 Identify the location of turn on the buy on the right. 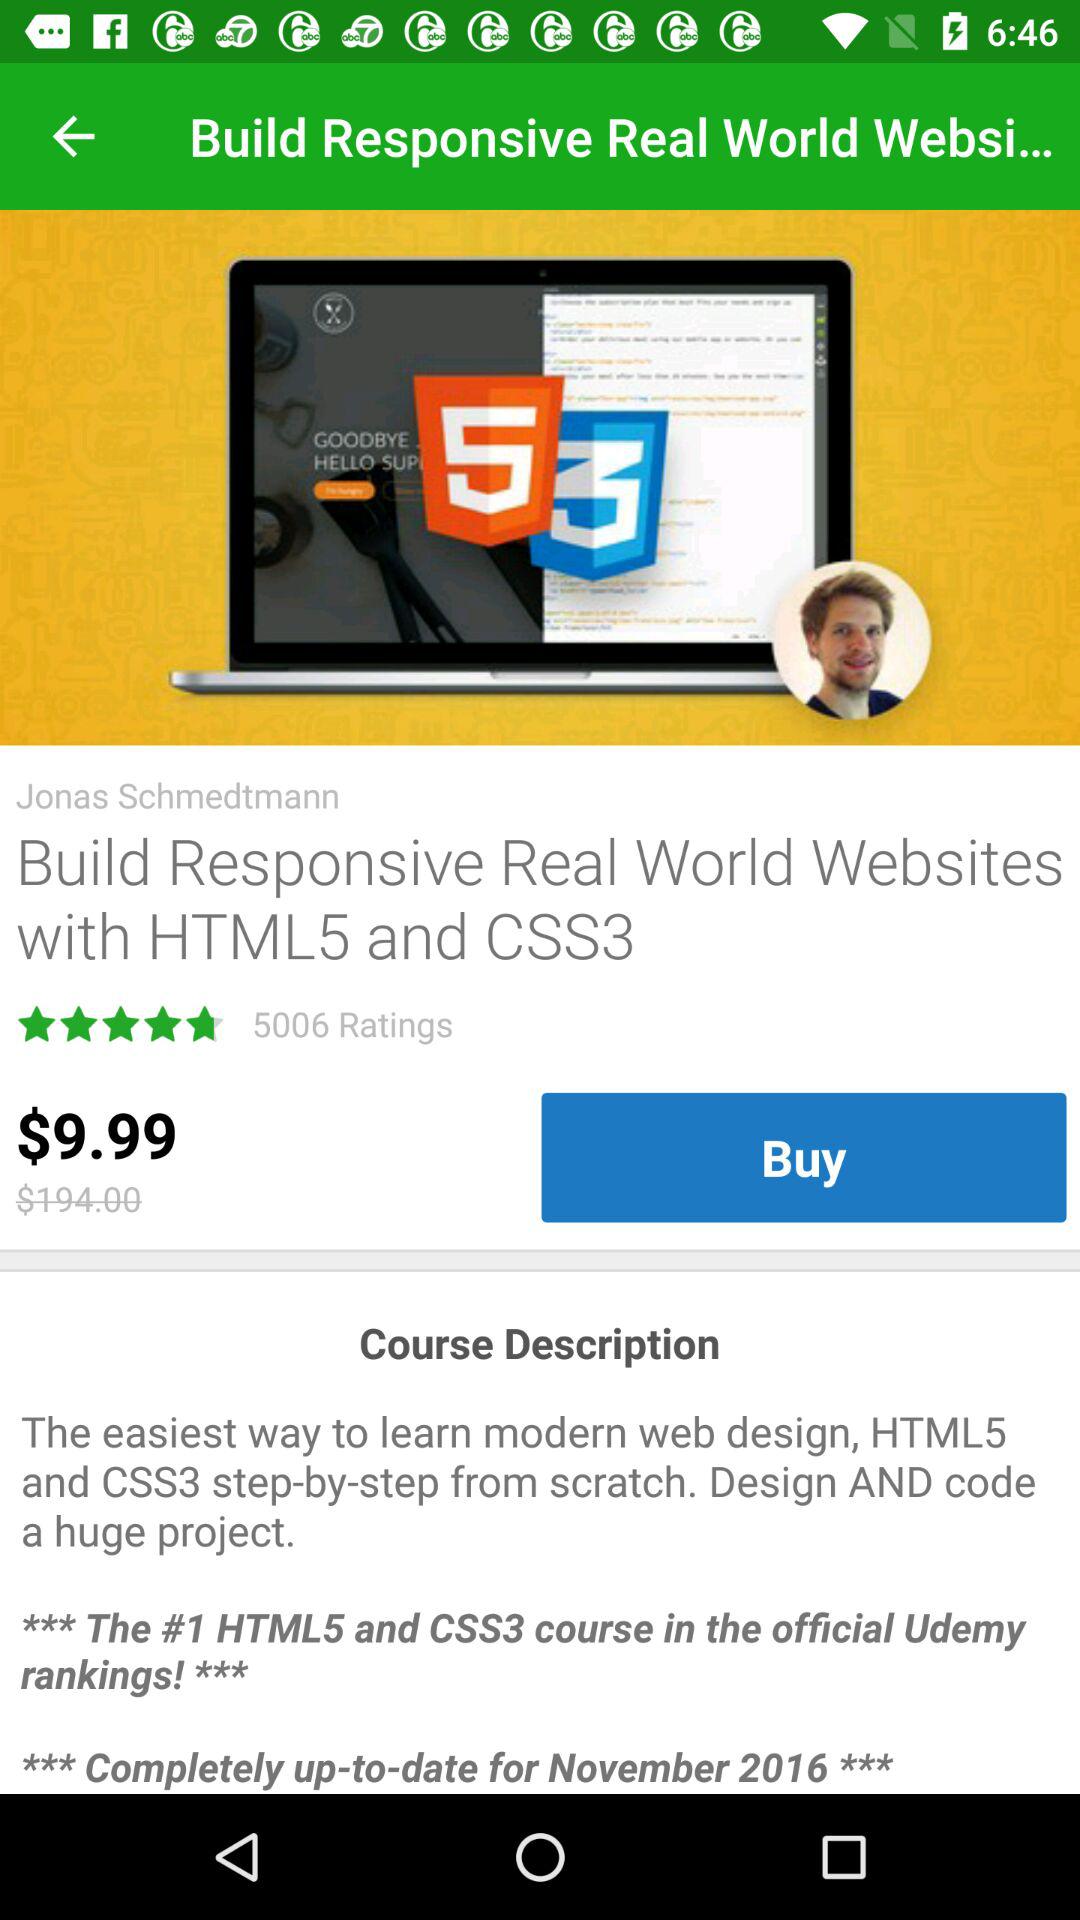
(804, 1157).